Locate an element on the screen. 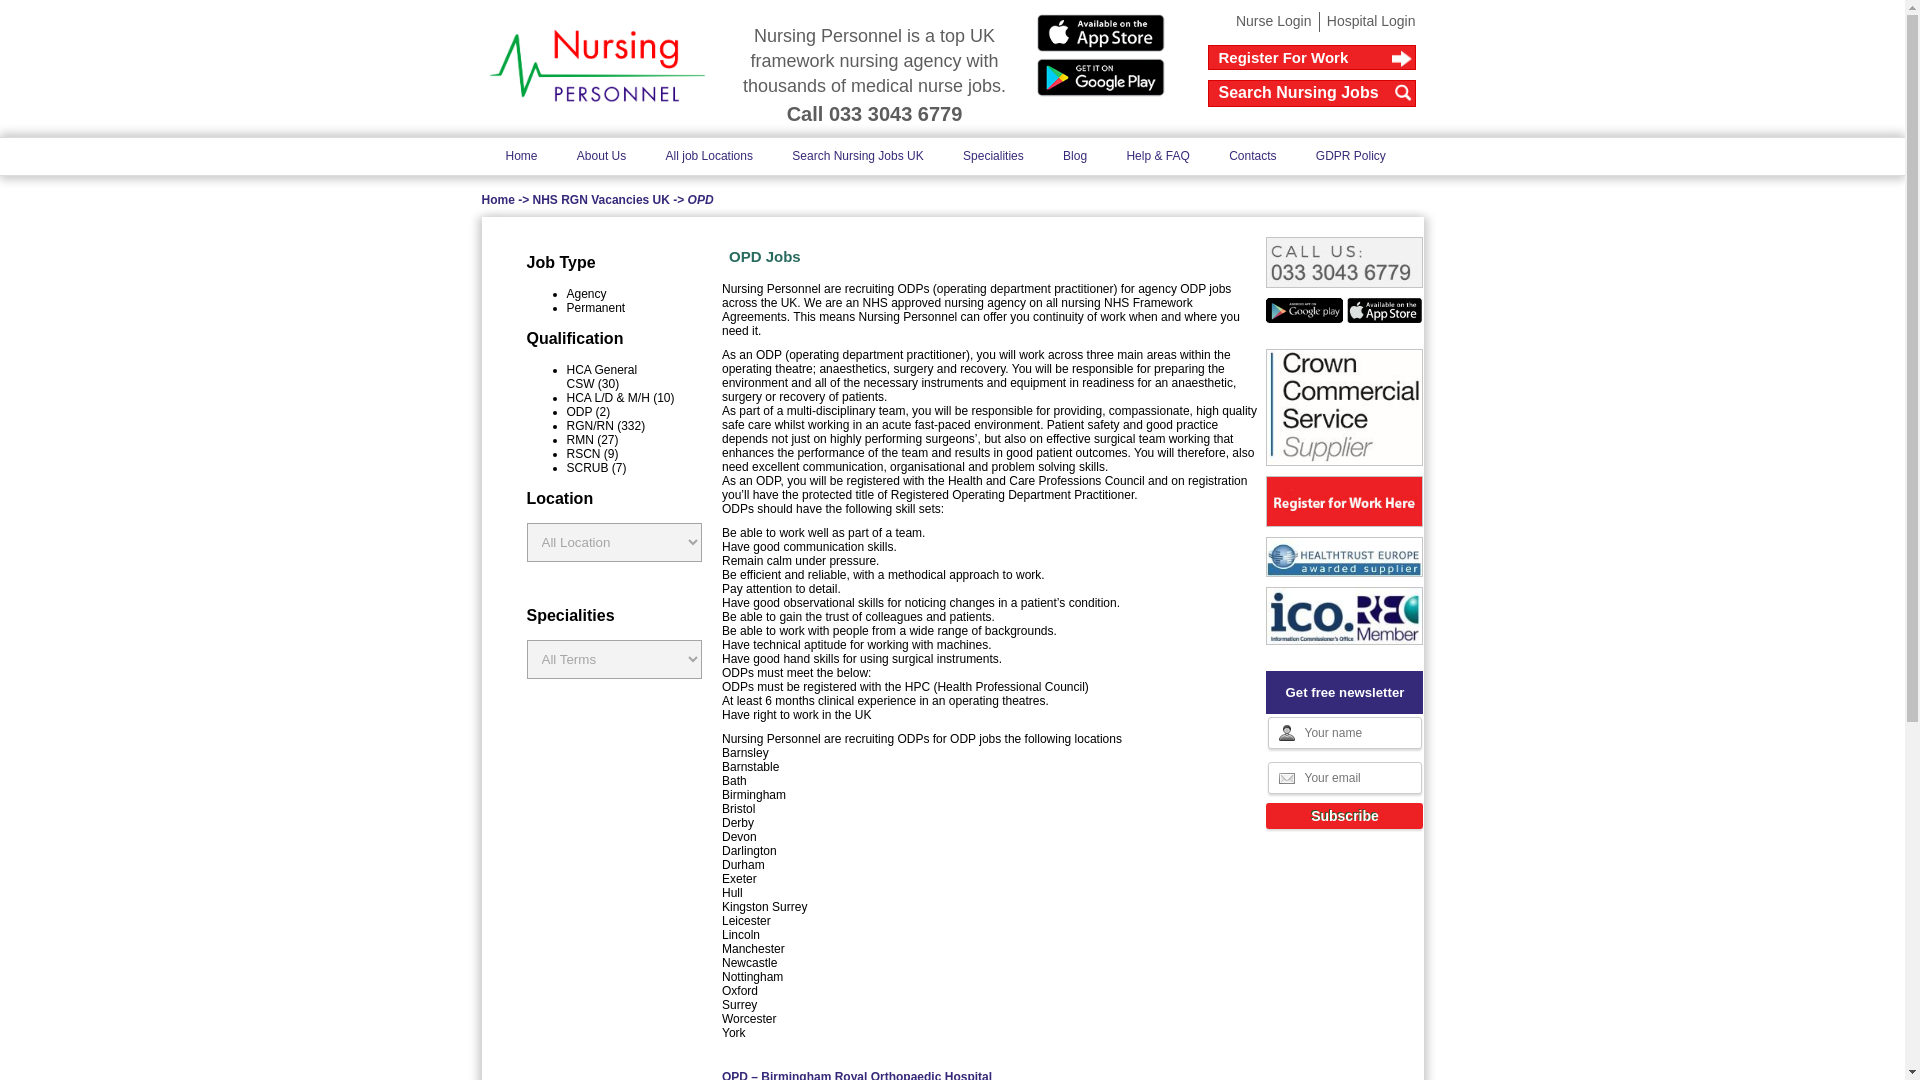 The image size is (1920, 1080). ISO 9001 Certification for Medical Professional Personnel is located at coordinates (1344, 407).